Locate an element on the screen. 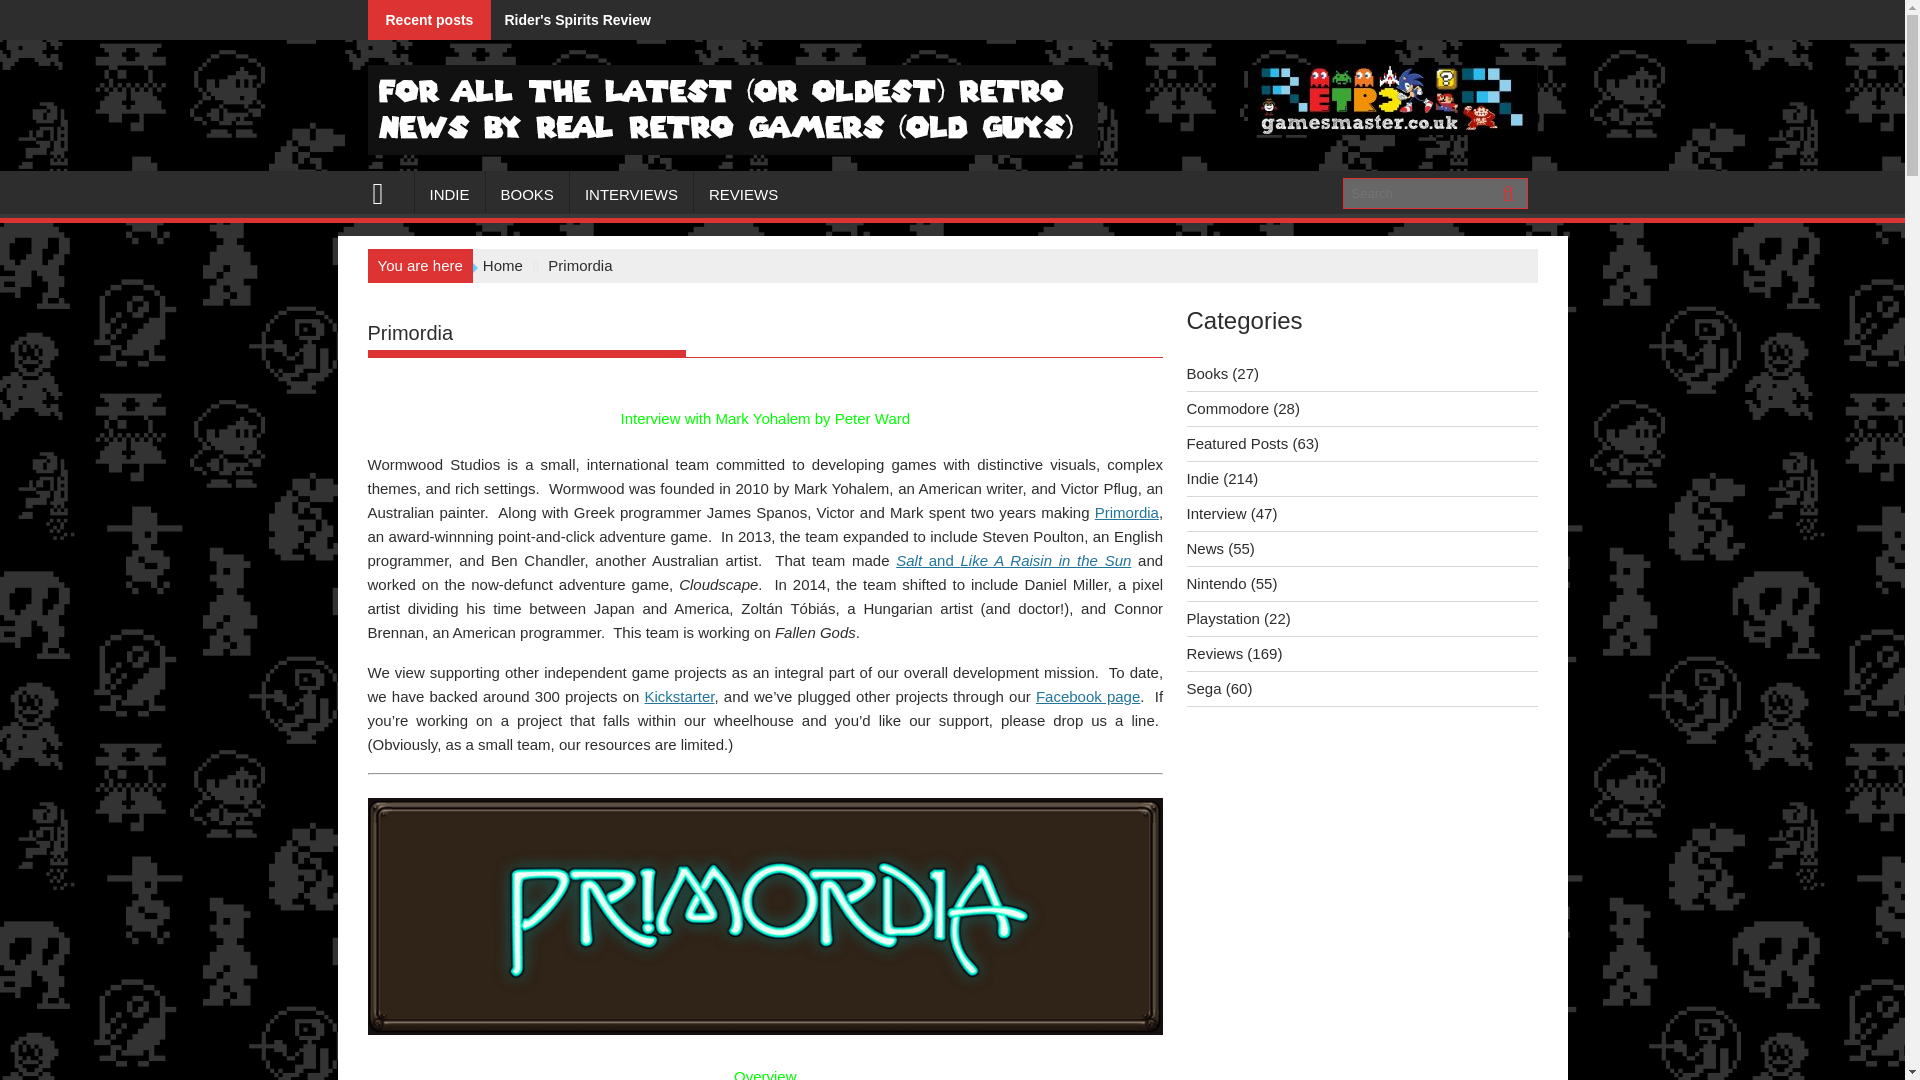 This screenshot has width=1920, height=1080. Indie is located at coordinates (1202, 478).